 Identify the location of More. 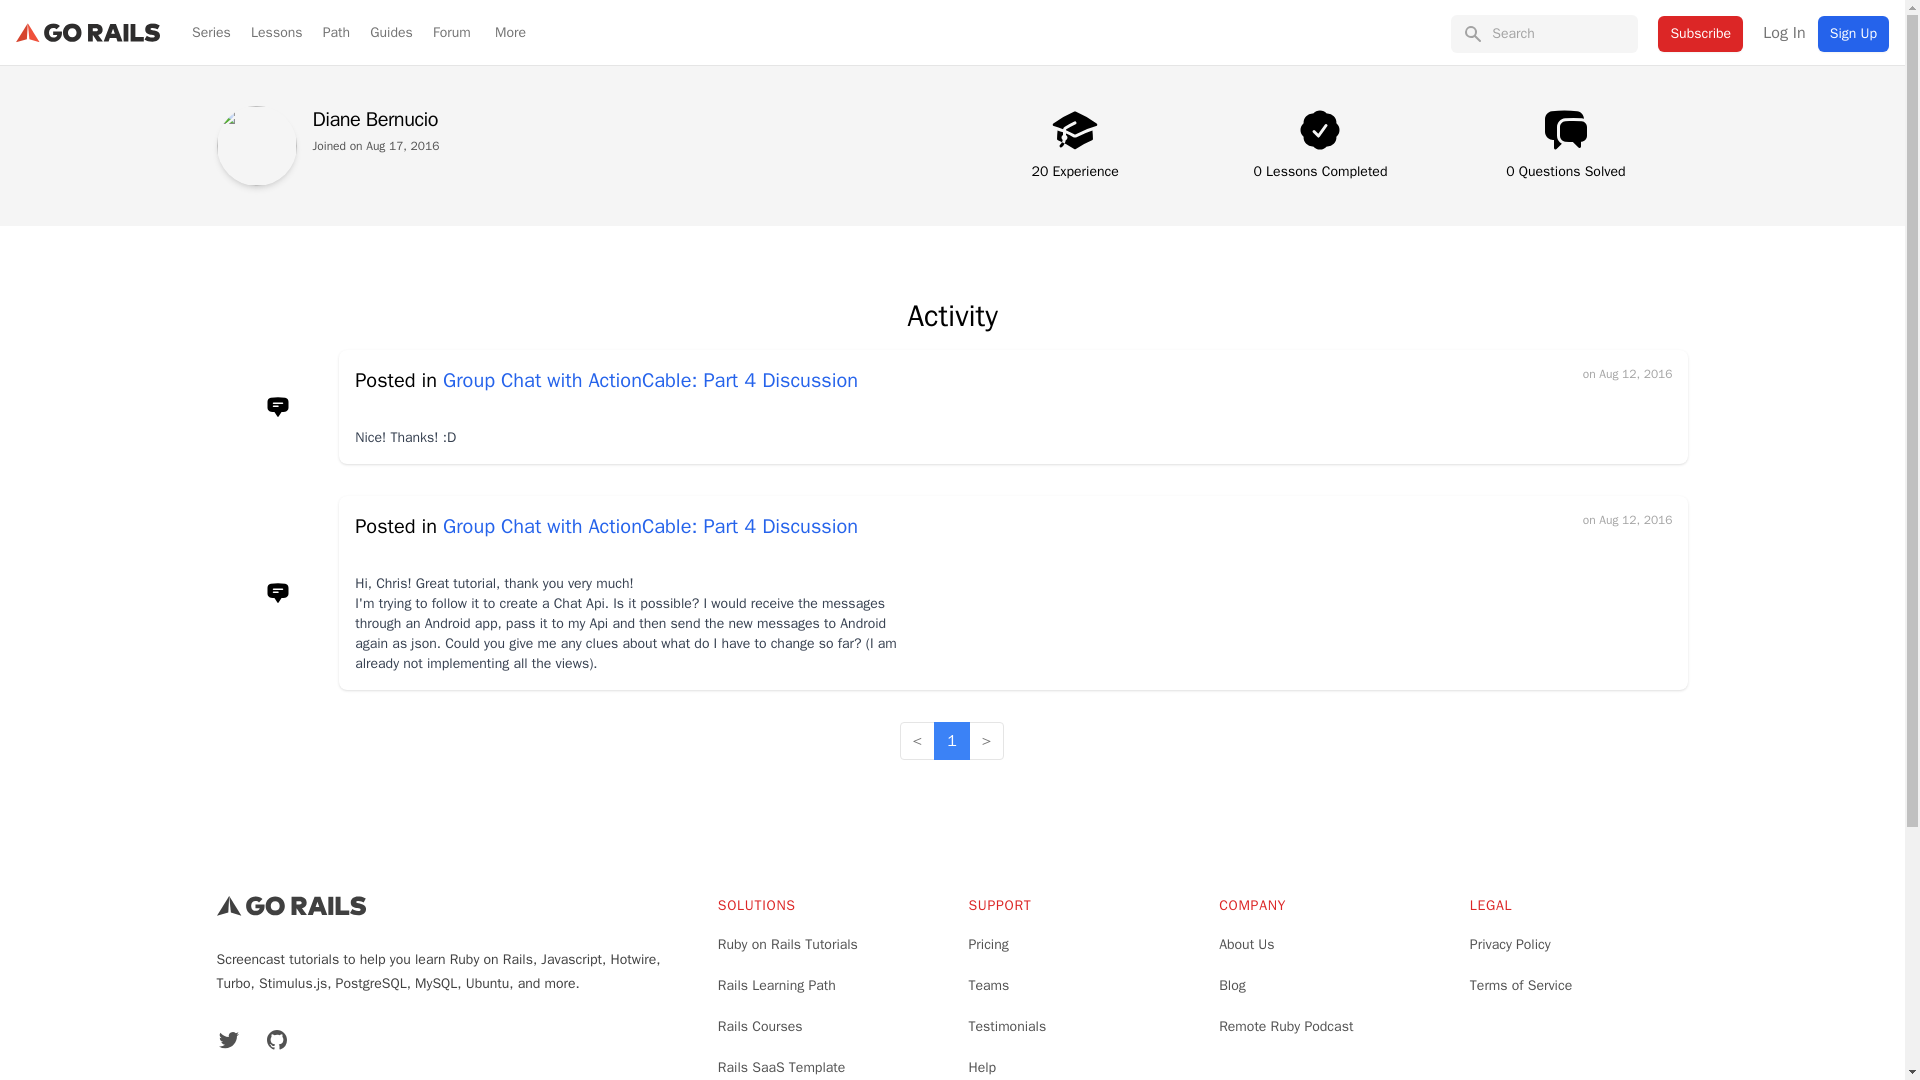
(510, 32).